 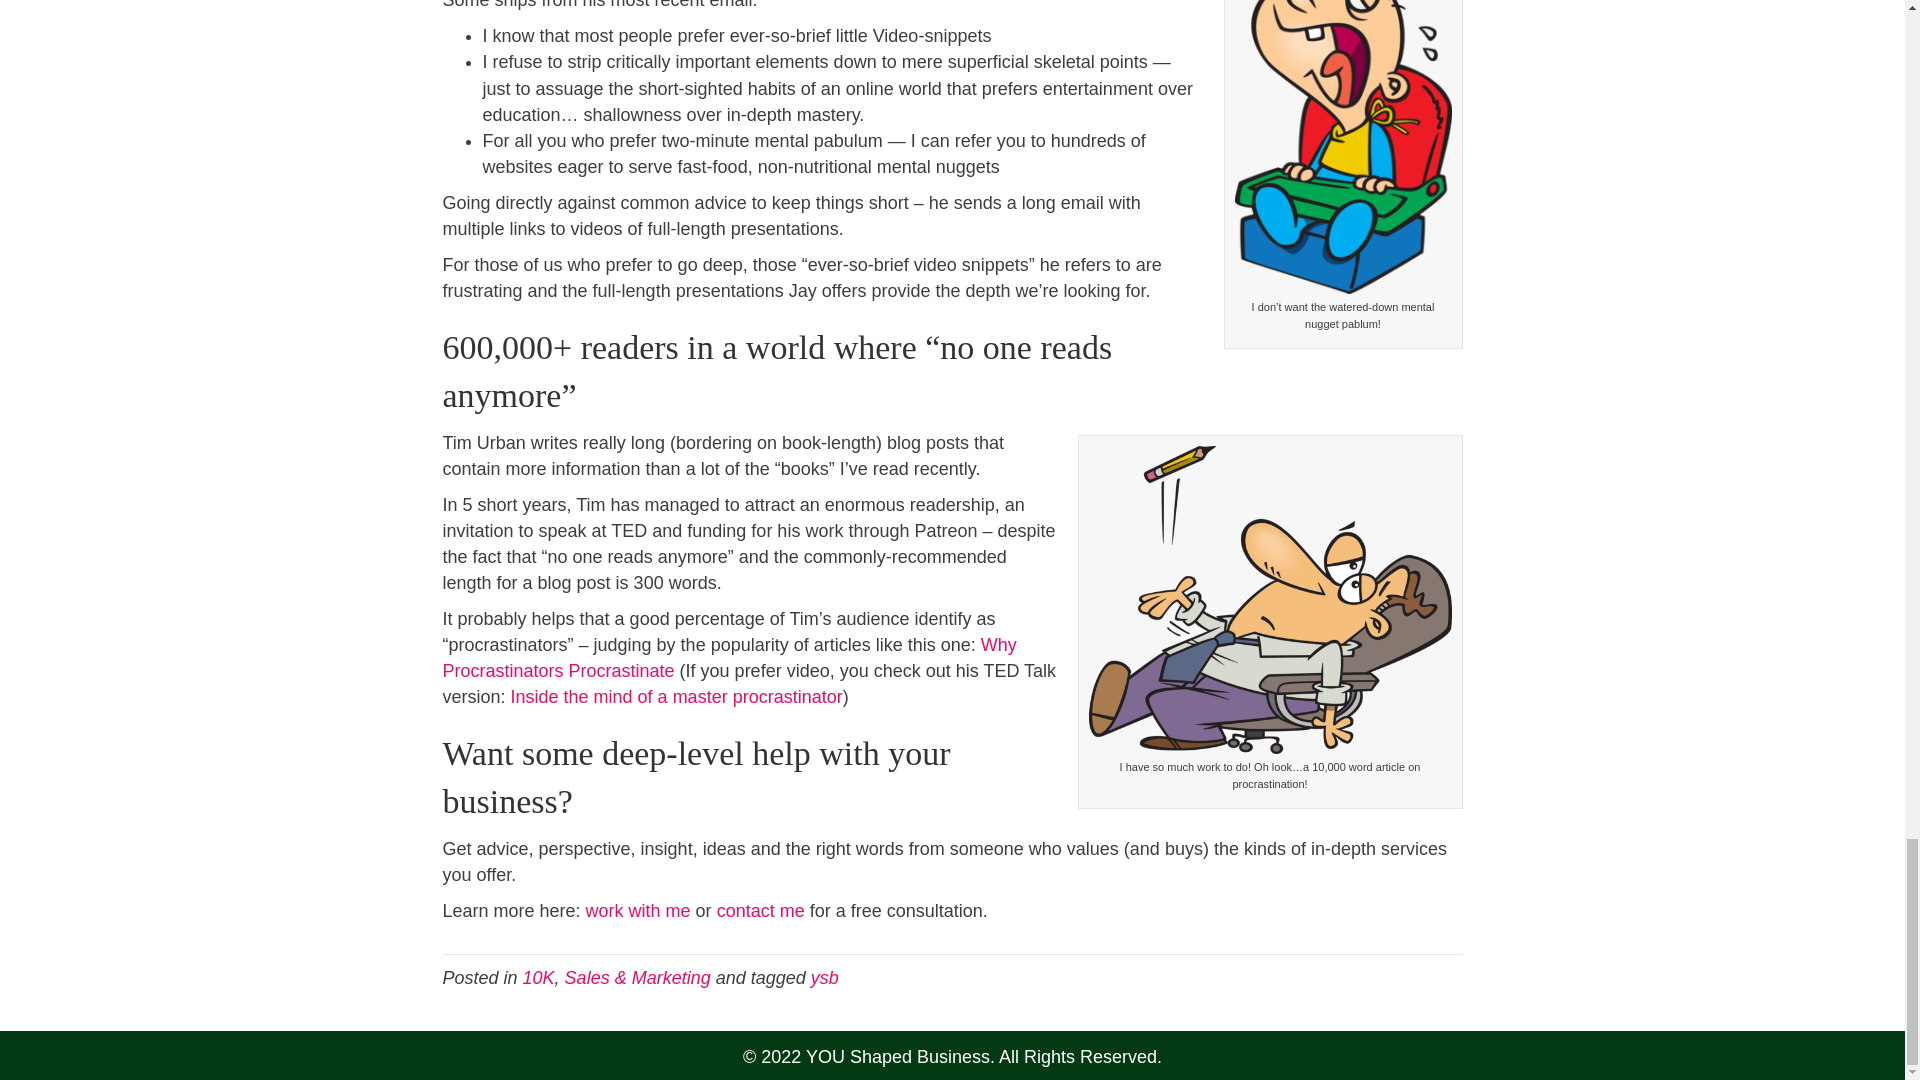 What do you see at coordinates (538, 978) in the screenshot?
I see `10K` at bounding box center [538, 978].